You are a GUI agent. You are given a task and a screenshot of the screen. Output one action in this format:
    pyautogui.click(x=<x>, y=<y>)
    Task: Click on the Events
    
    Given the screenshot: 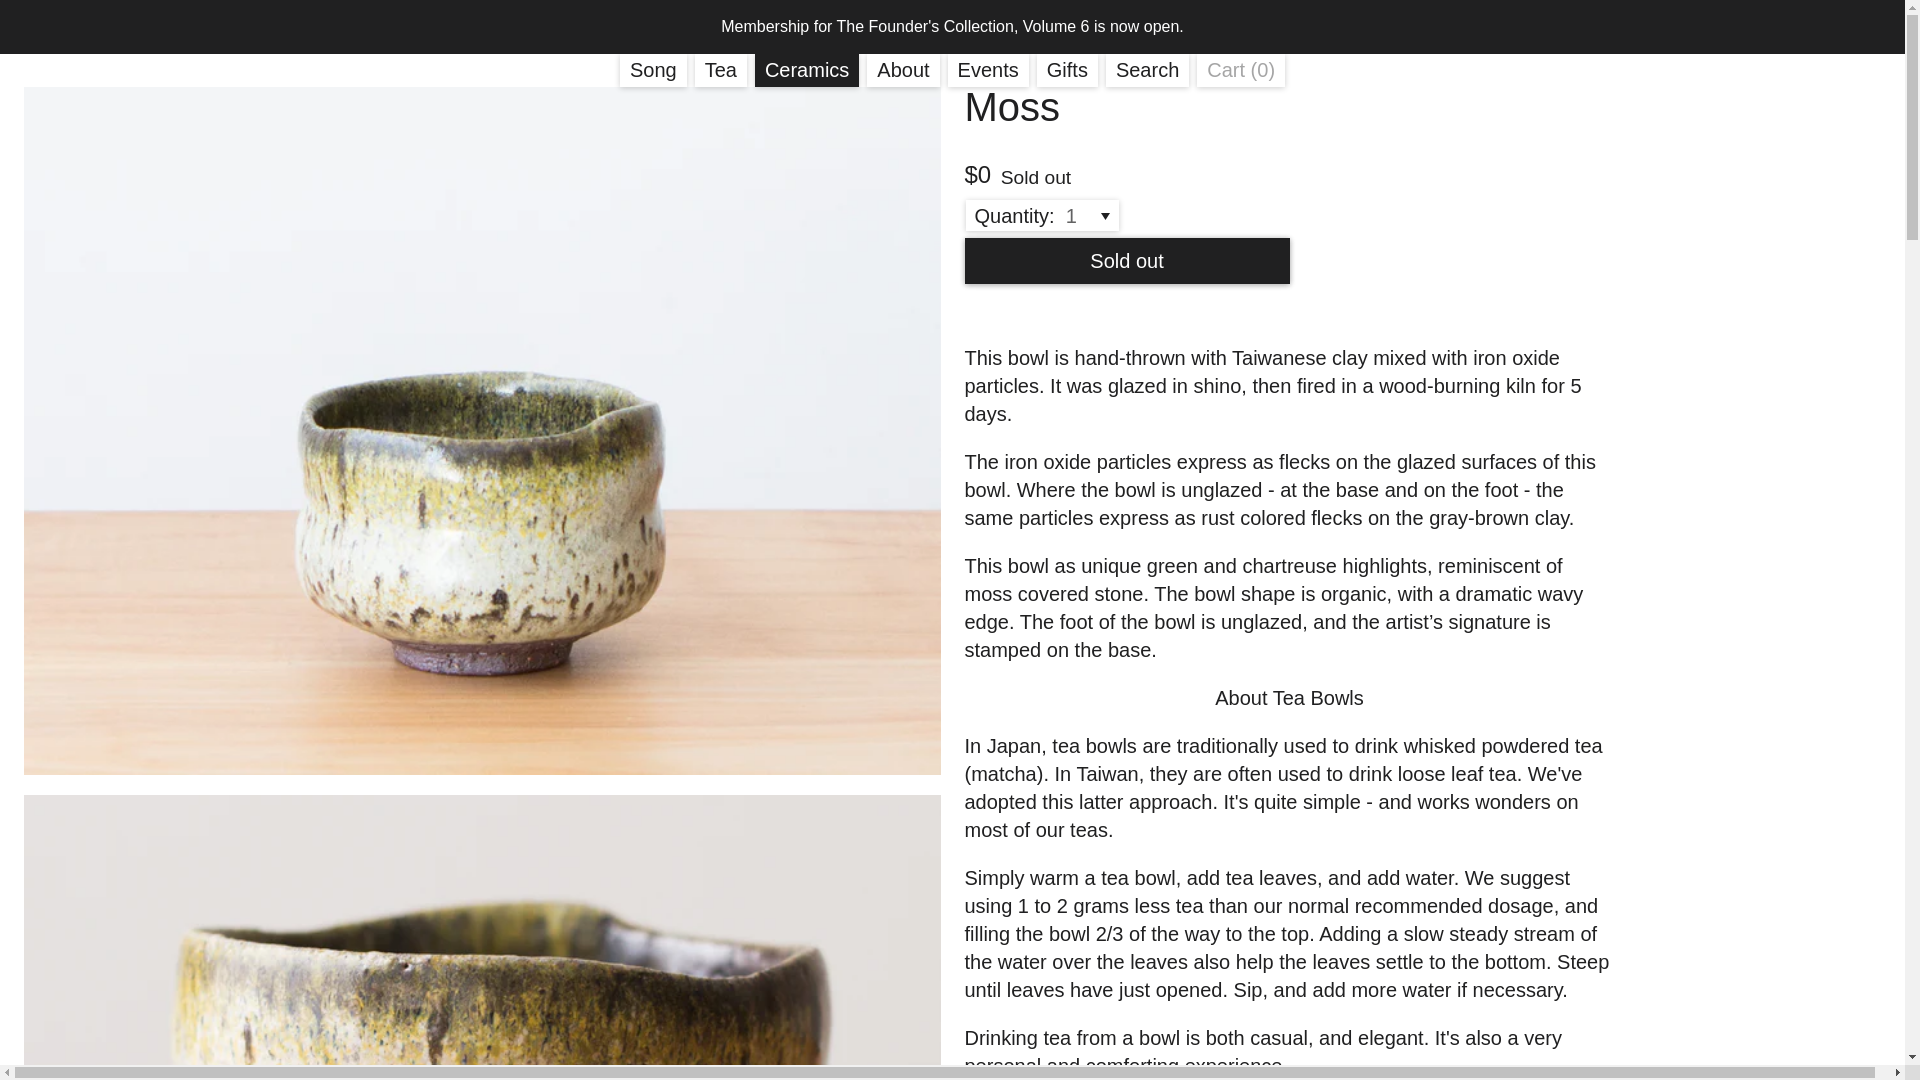 What is the action you would take?
    pyautogui.click(x=988, y=70)
    